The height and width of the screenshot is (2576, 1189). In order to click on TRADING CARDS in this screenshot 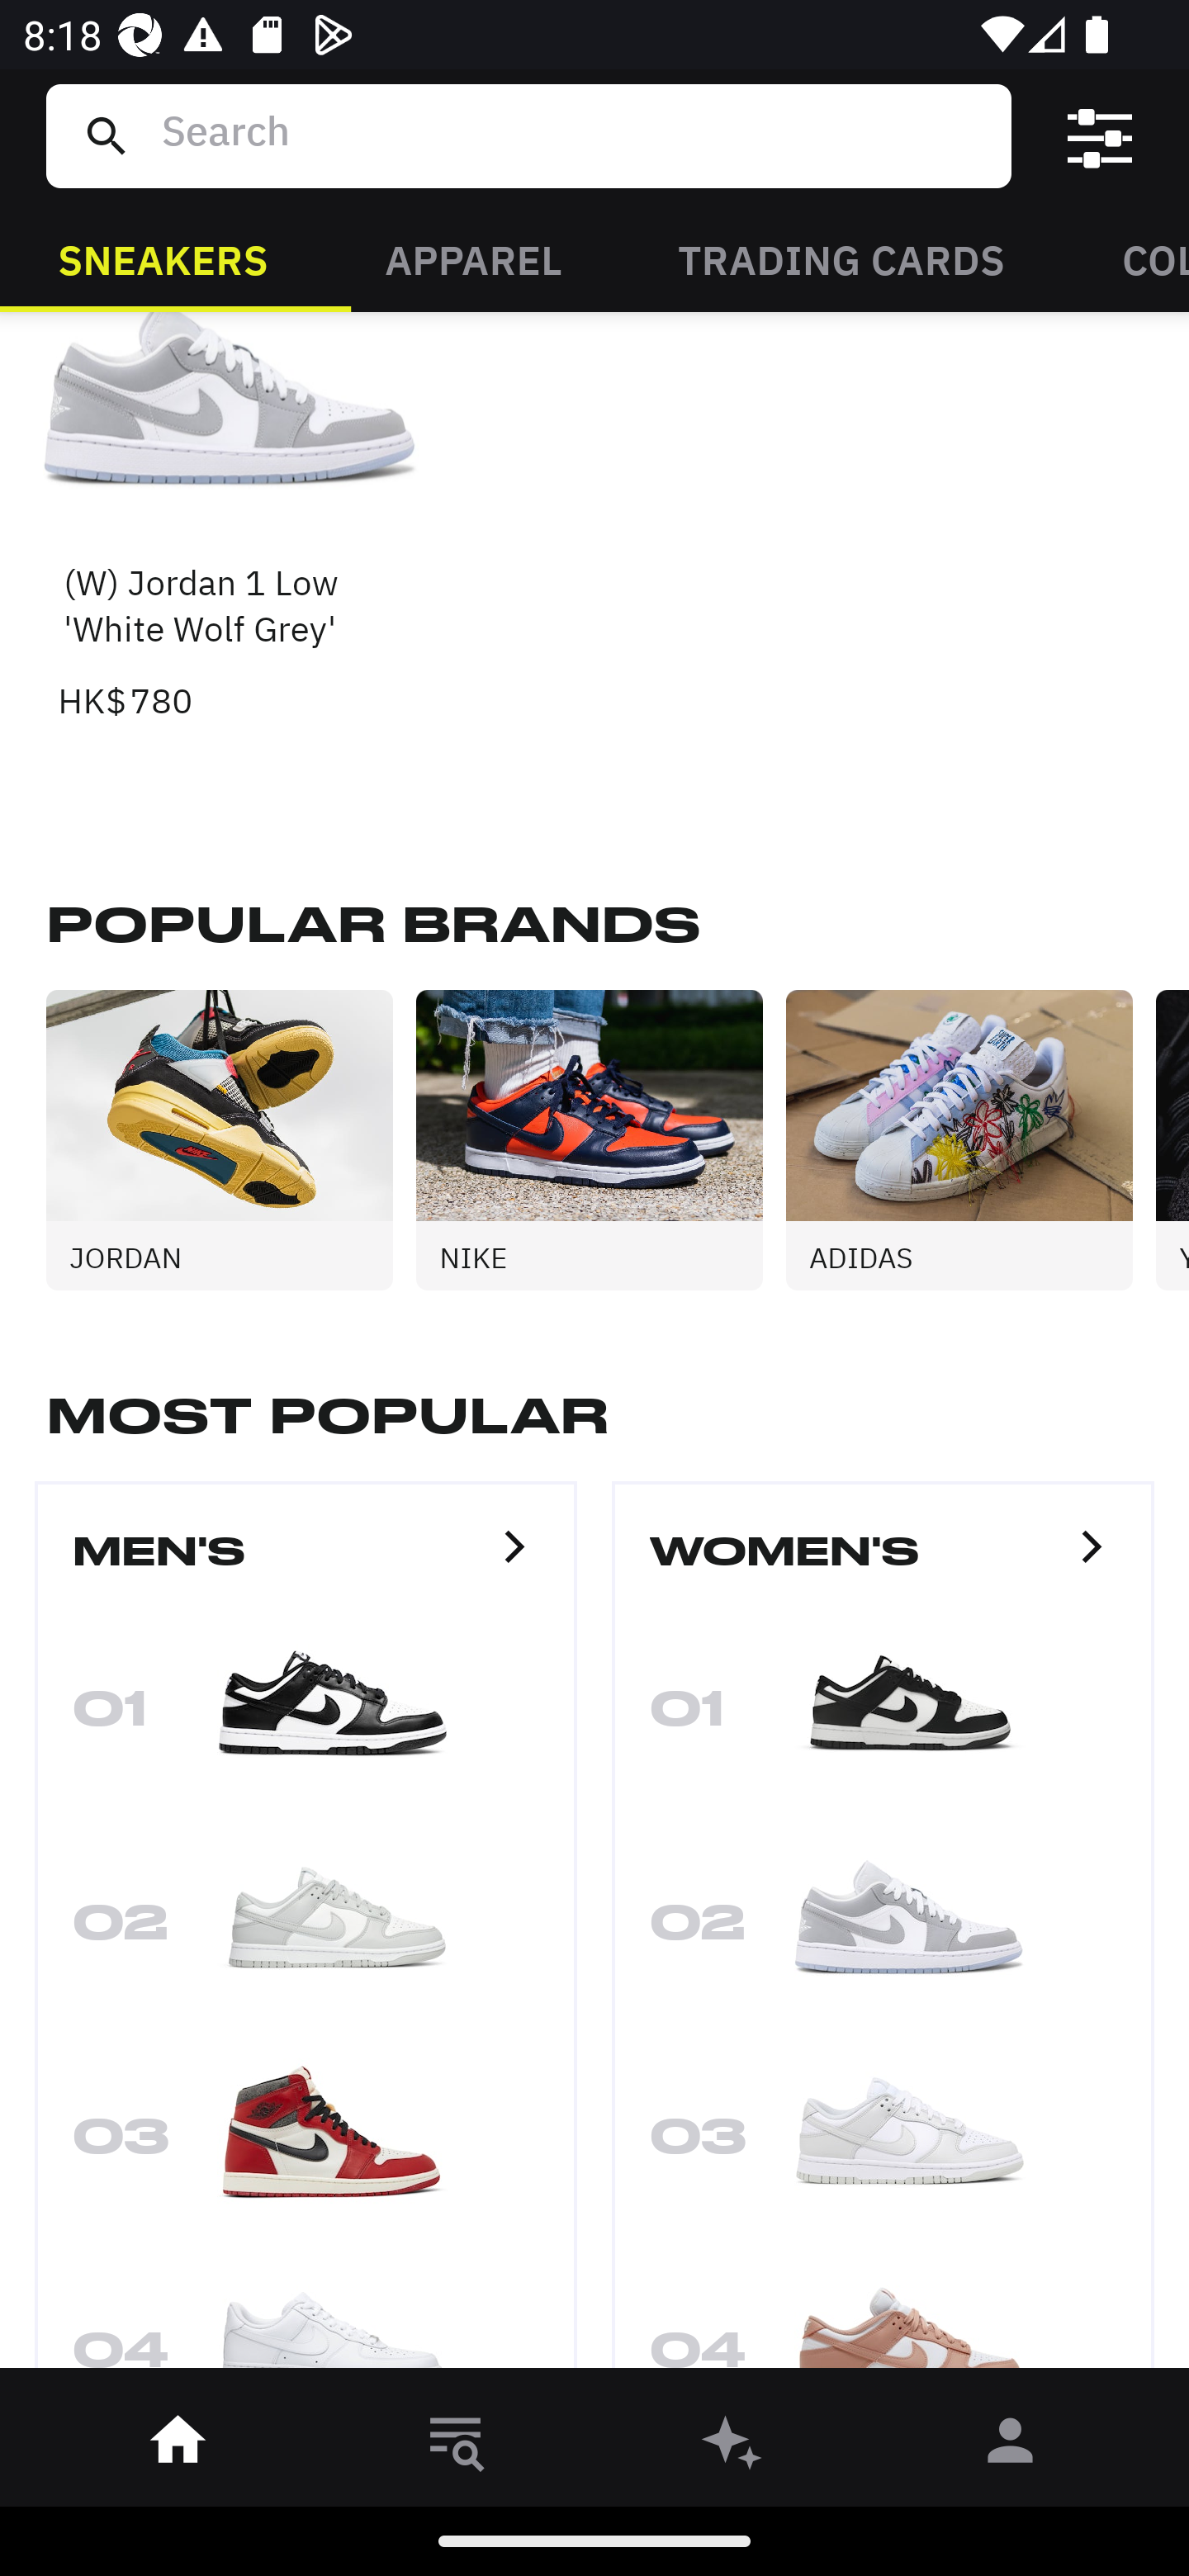, I will do `click(841, 258)`.